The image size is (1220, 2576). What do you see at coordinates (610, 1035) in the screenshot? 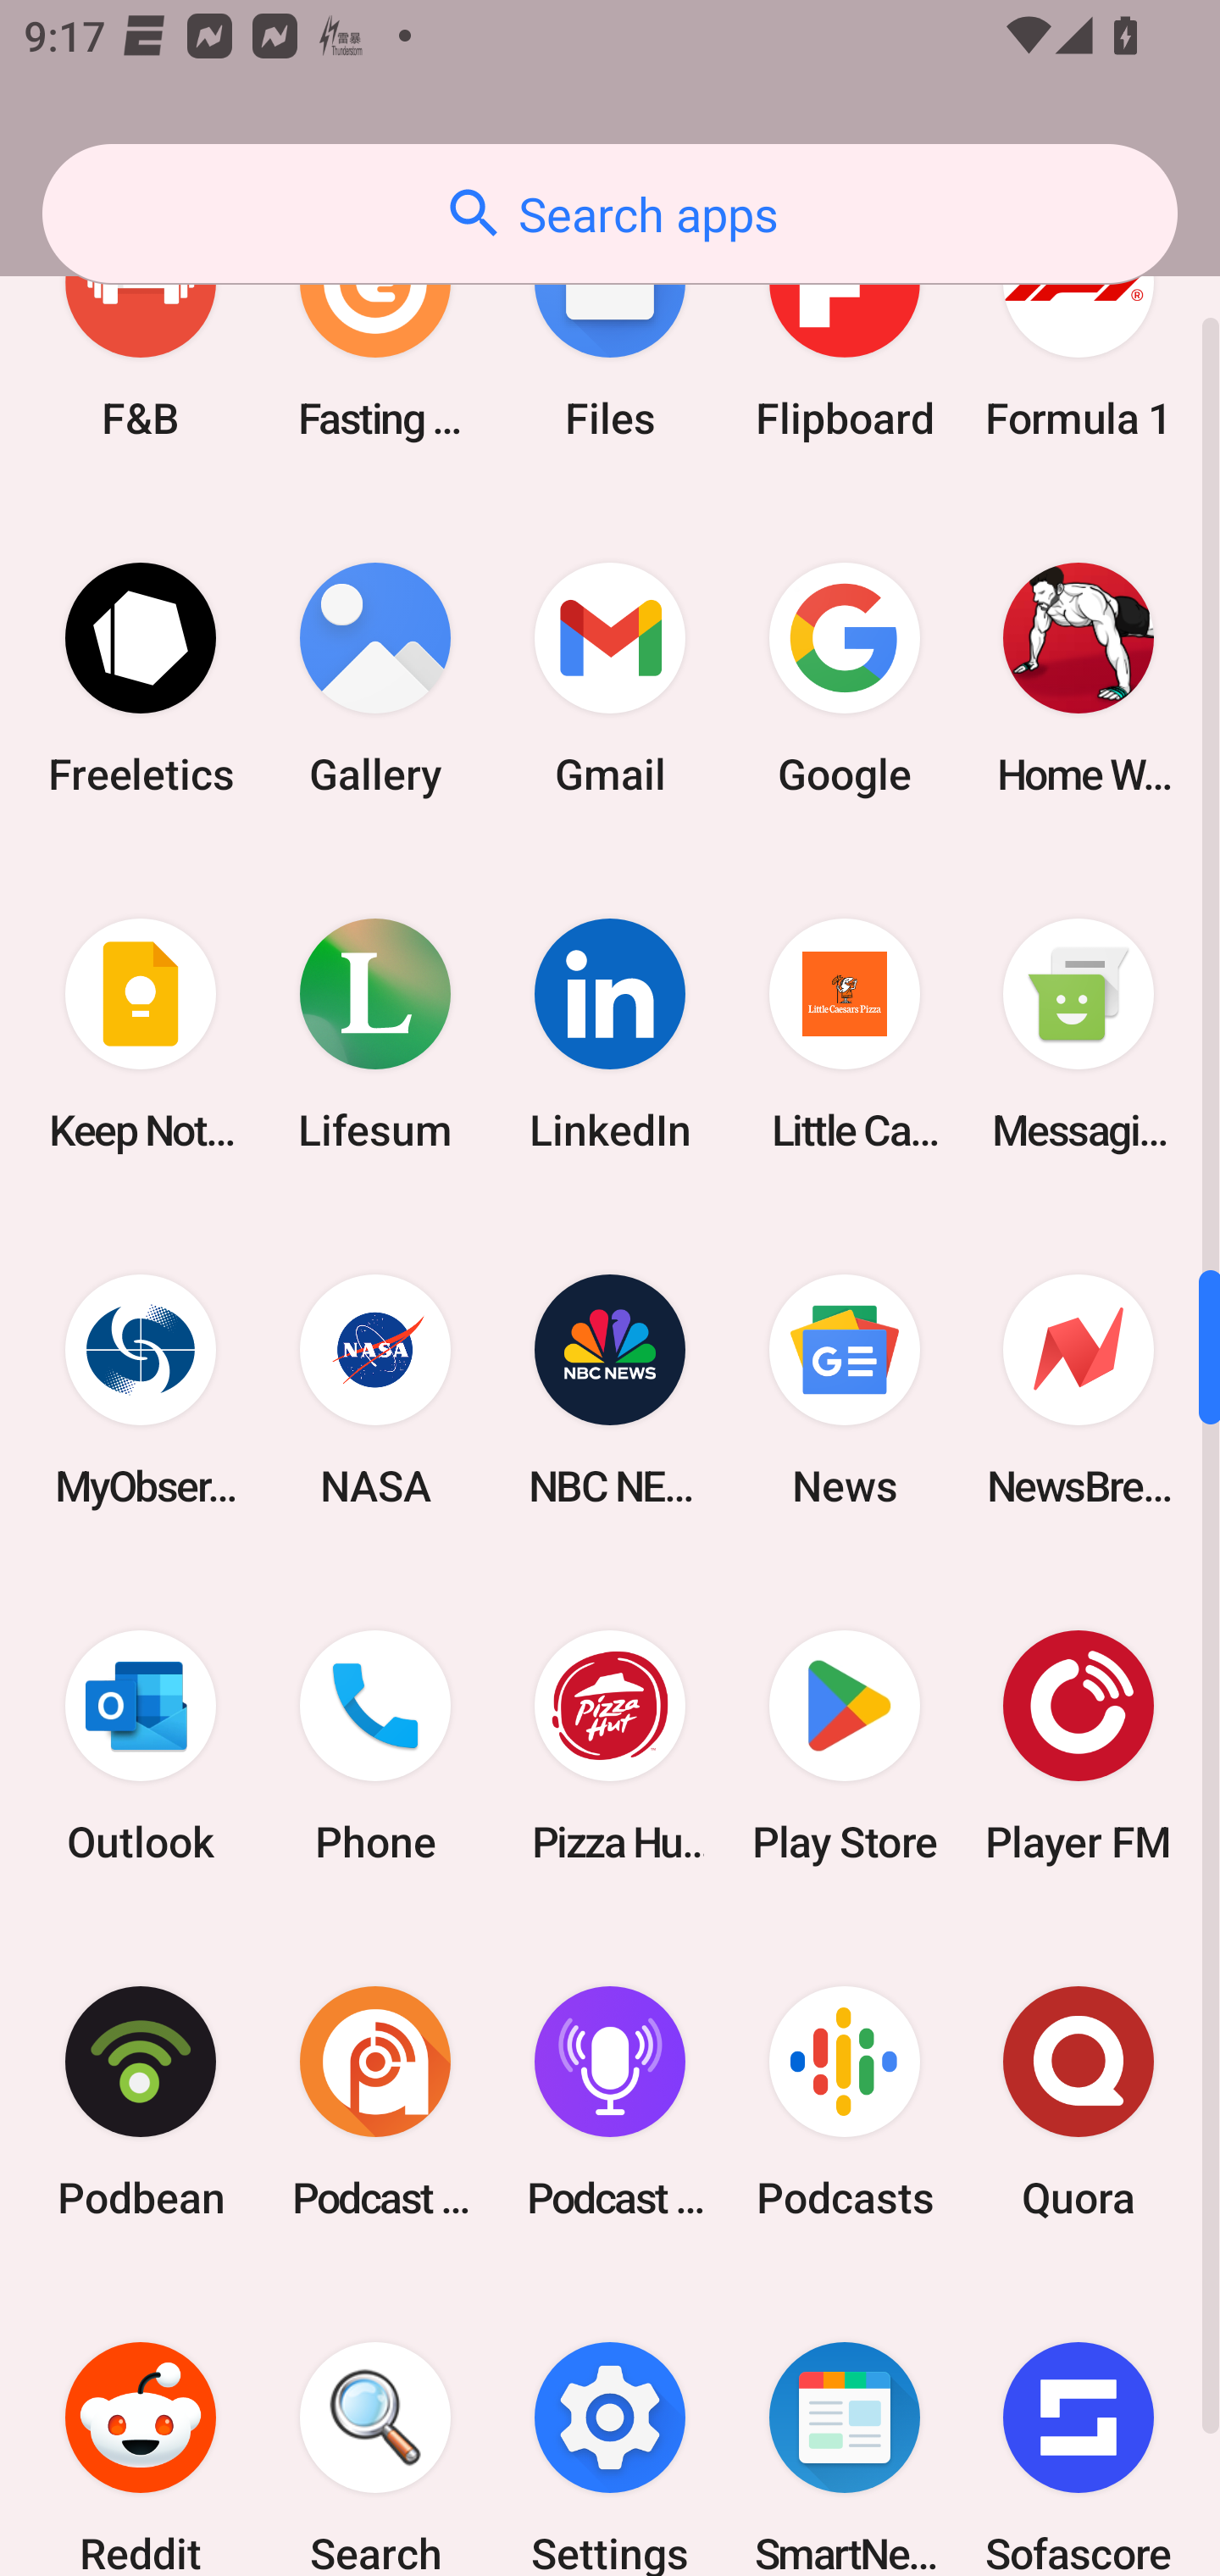
I see `LinkedIn` at bounding box center [610, 1035].